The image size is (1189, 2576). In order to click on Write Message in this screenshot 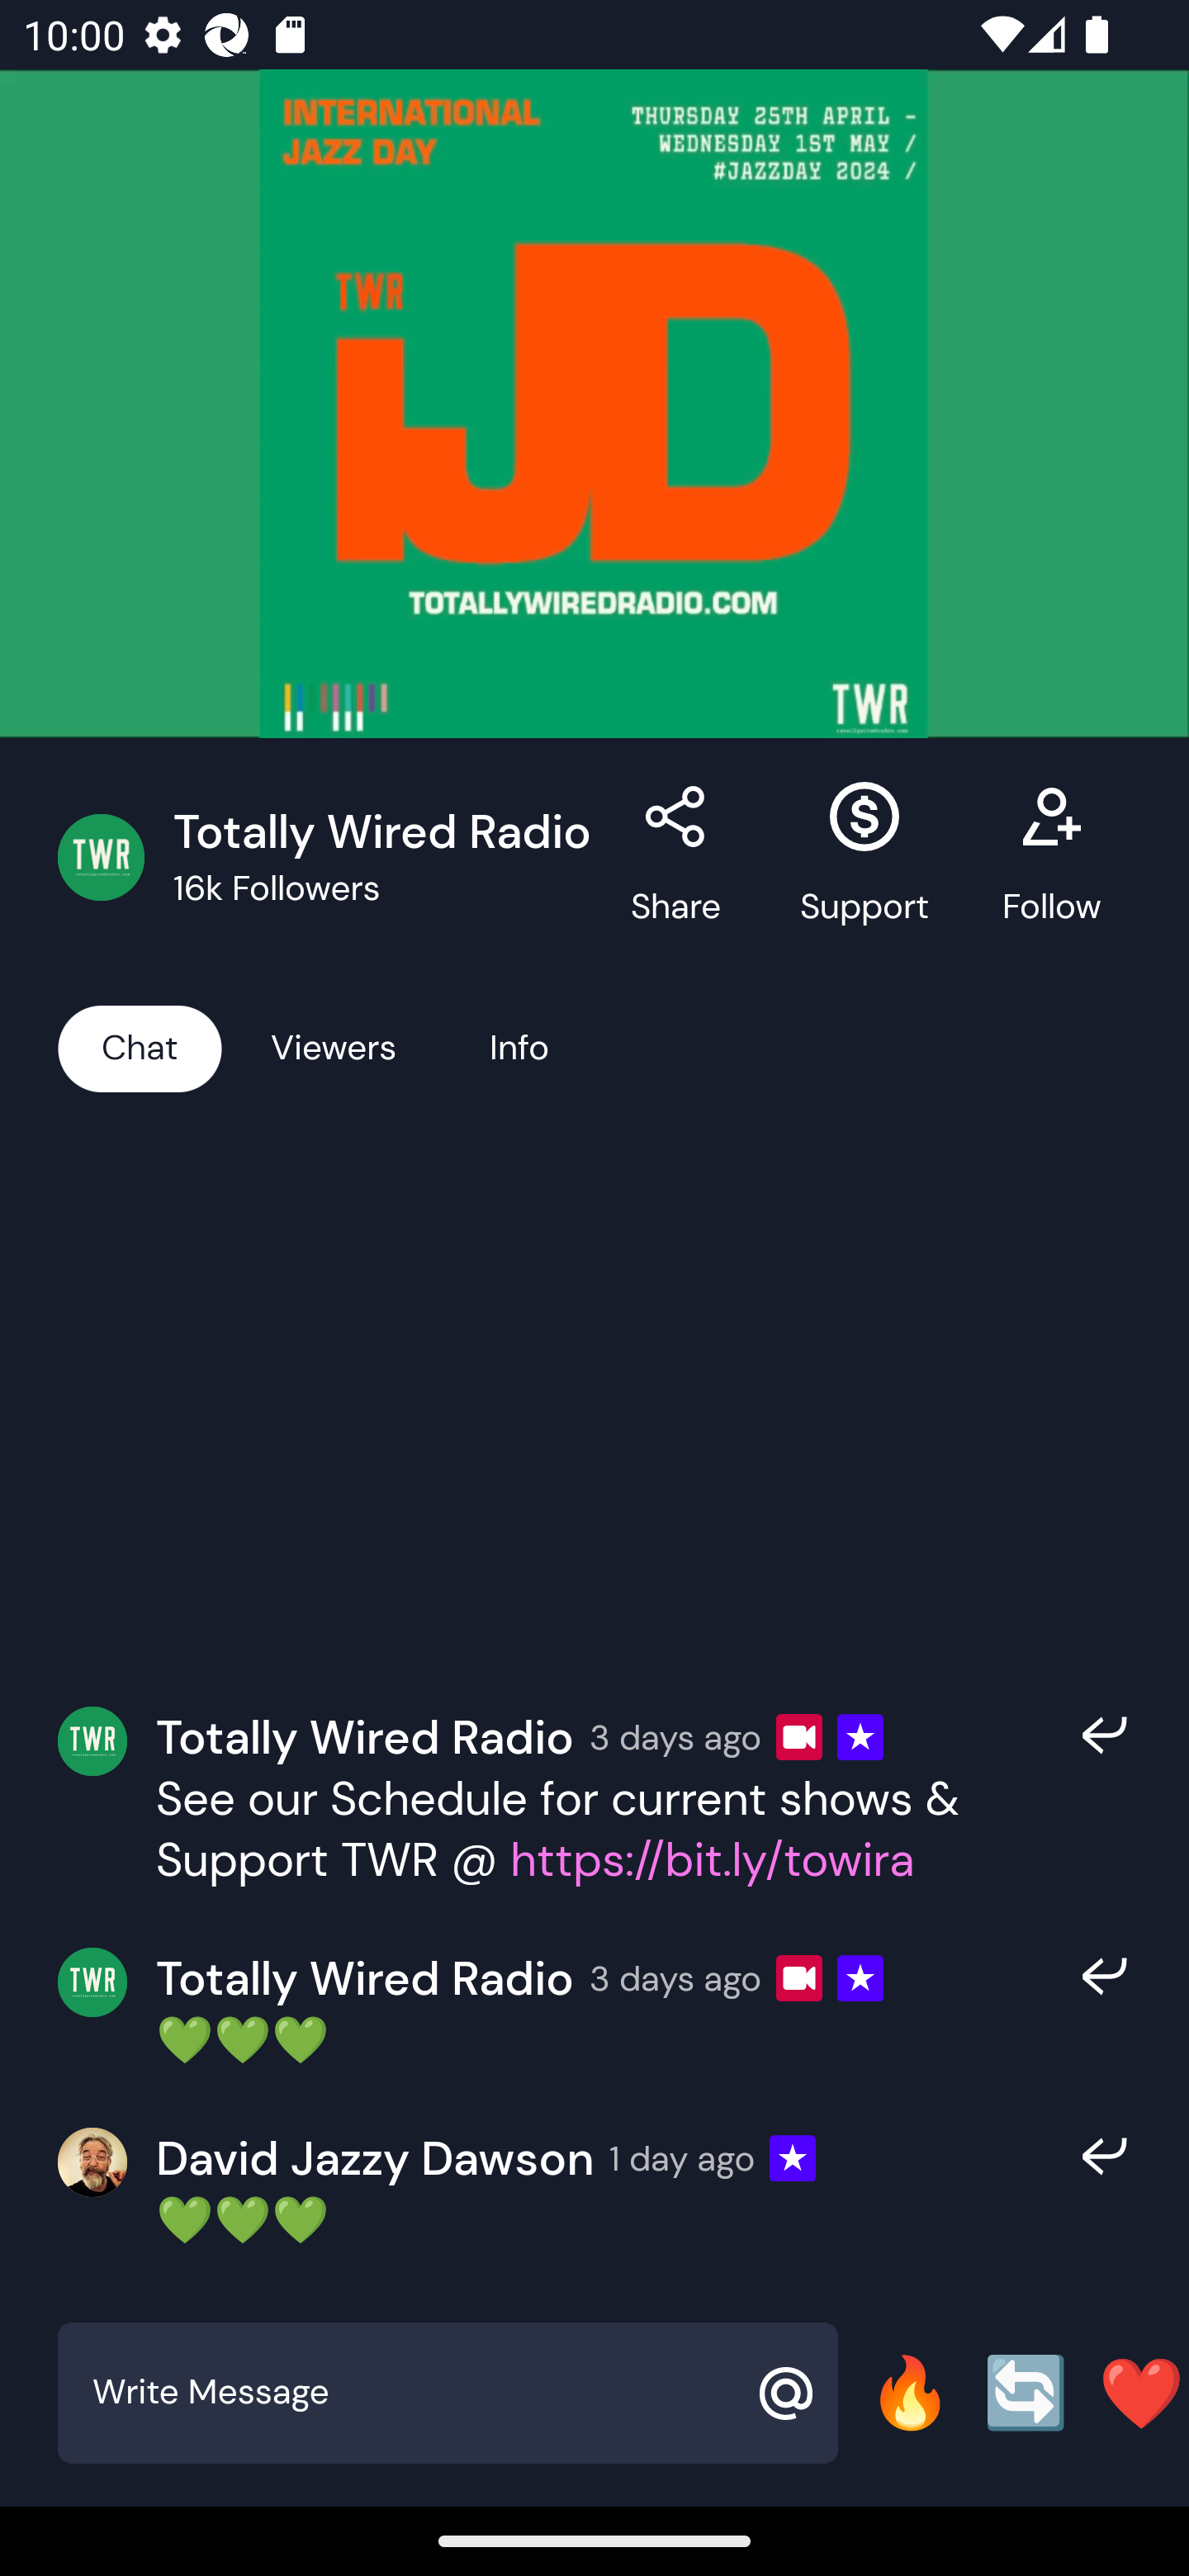, I will do `click(411, 2393)`.